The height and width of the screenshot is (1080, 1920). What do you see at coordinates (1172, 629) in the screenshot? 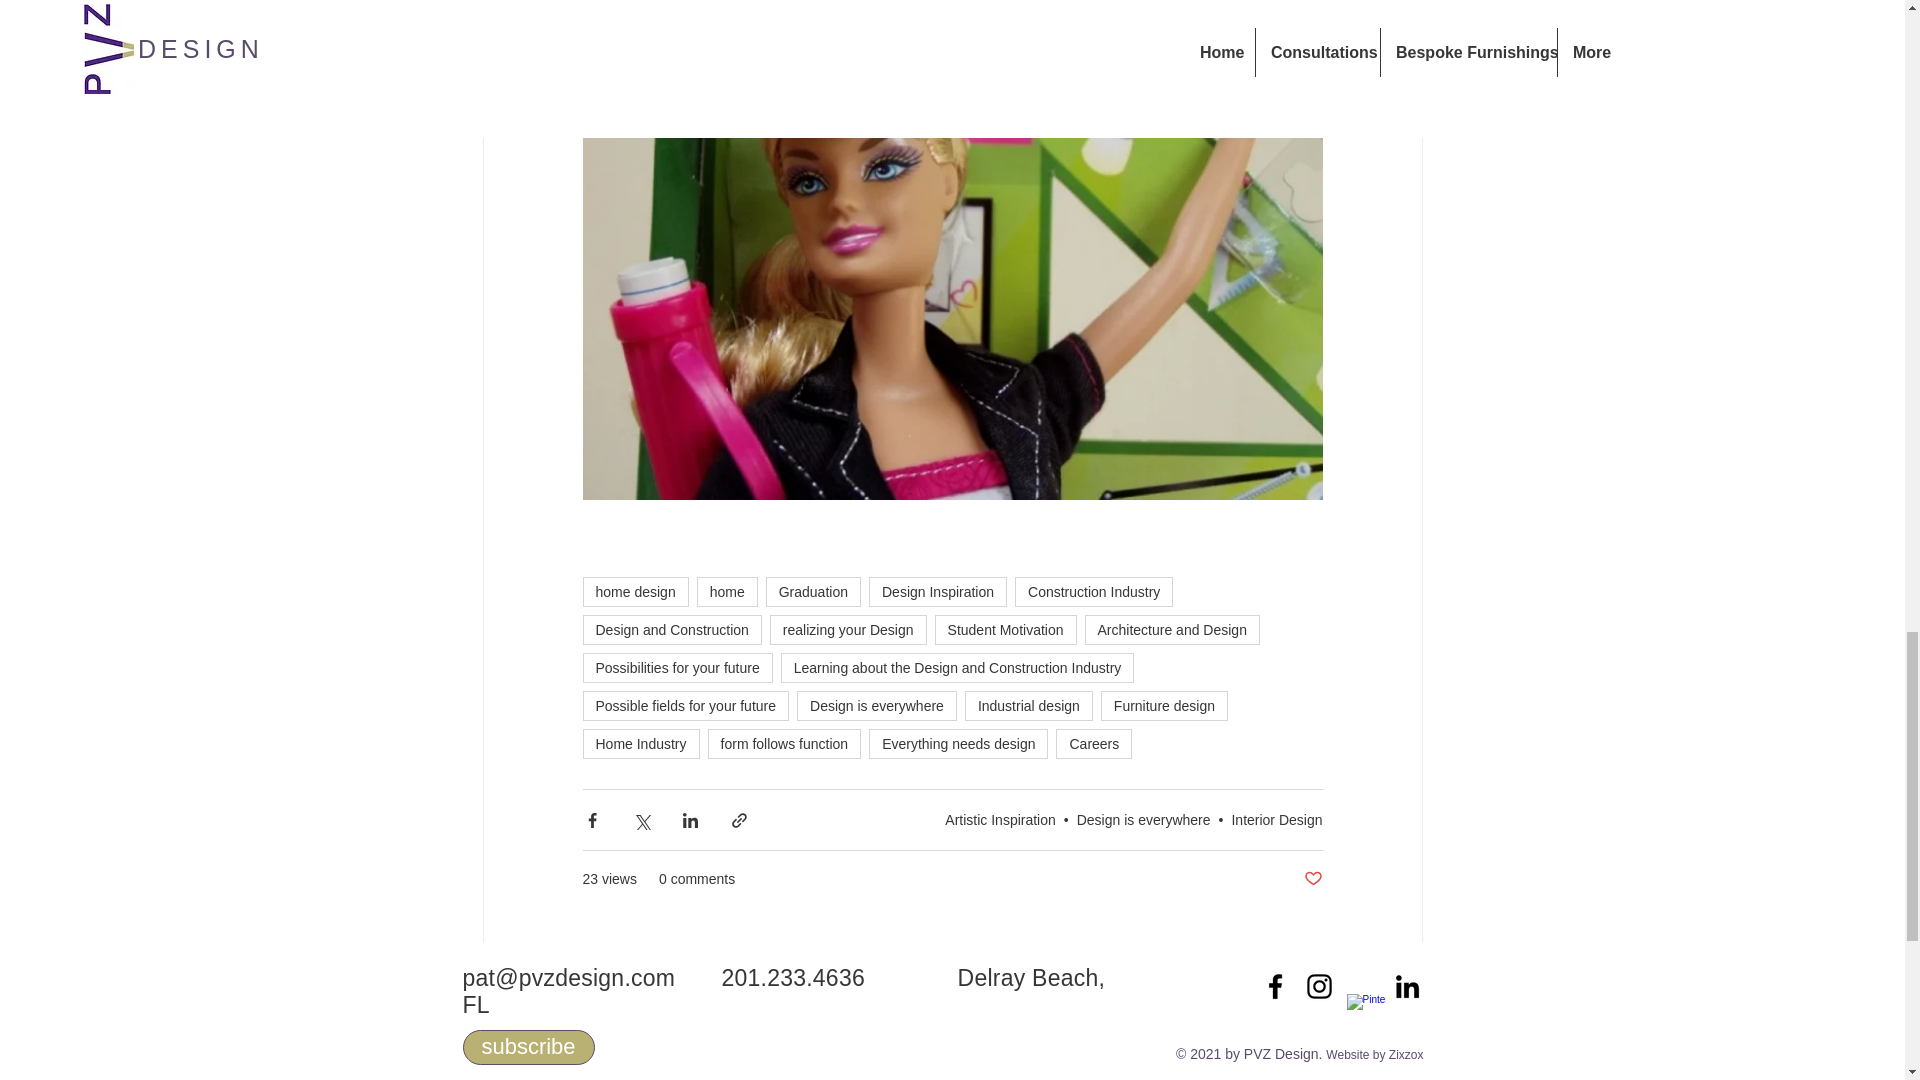
I see `Architecture and Design` at bounding box center [1172, 629].